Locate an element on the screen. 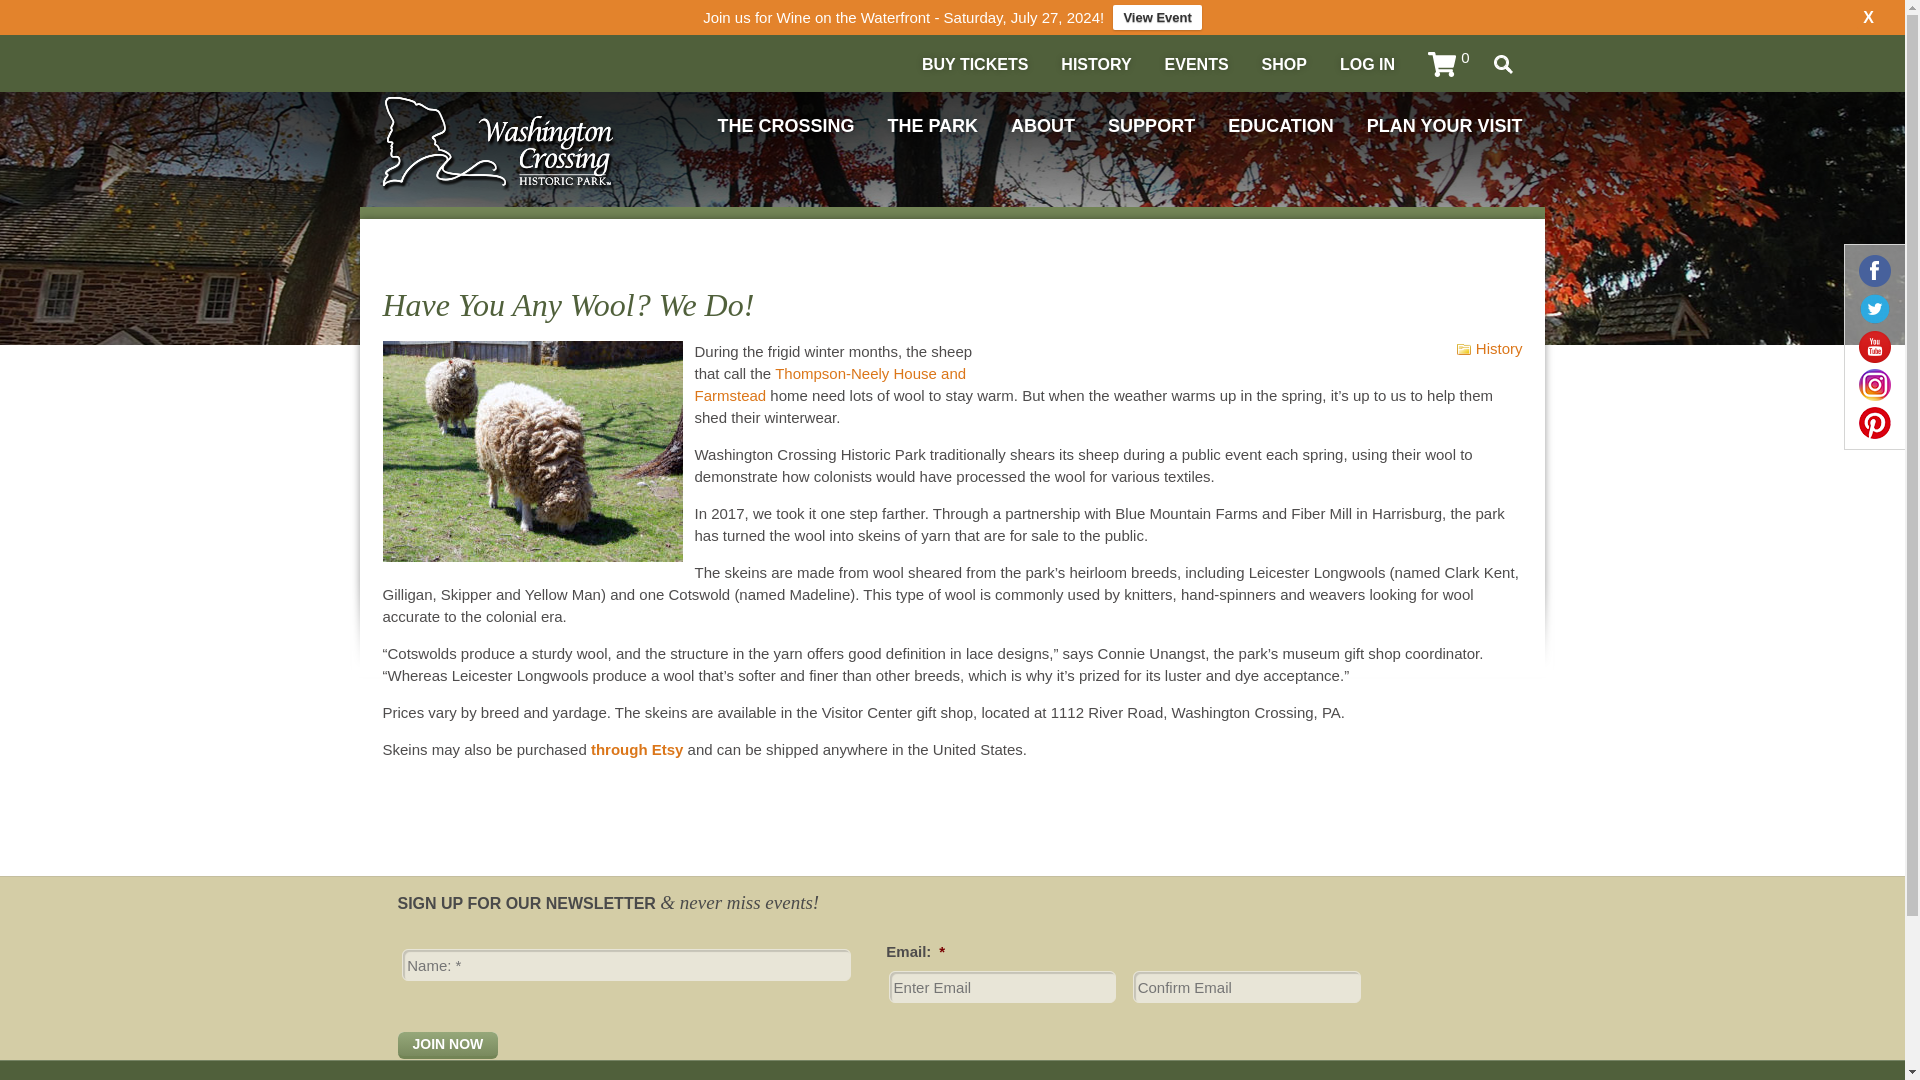  twitter is located at coordinates (1874, 308).